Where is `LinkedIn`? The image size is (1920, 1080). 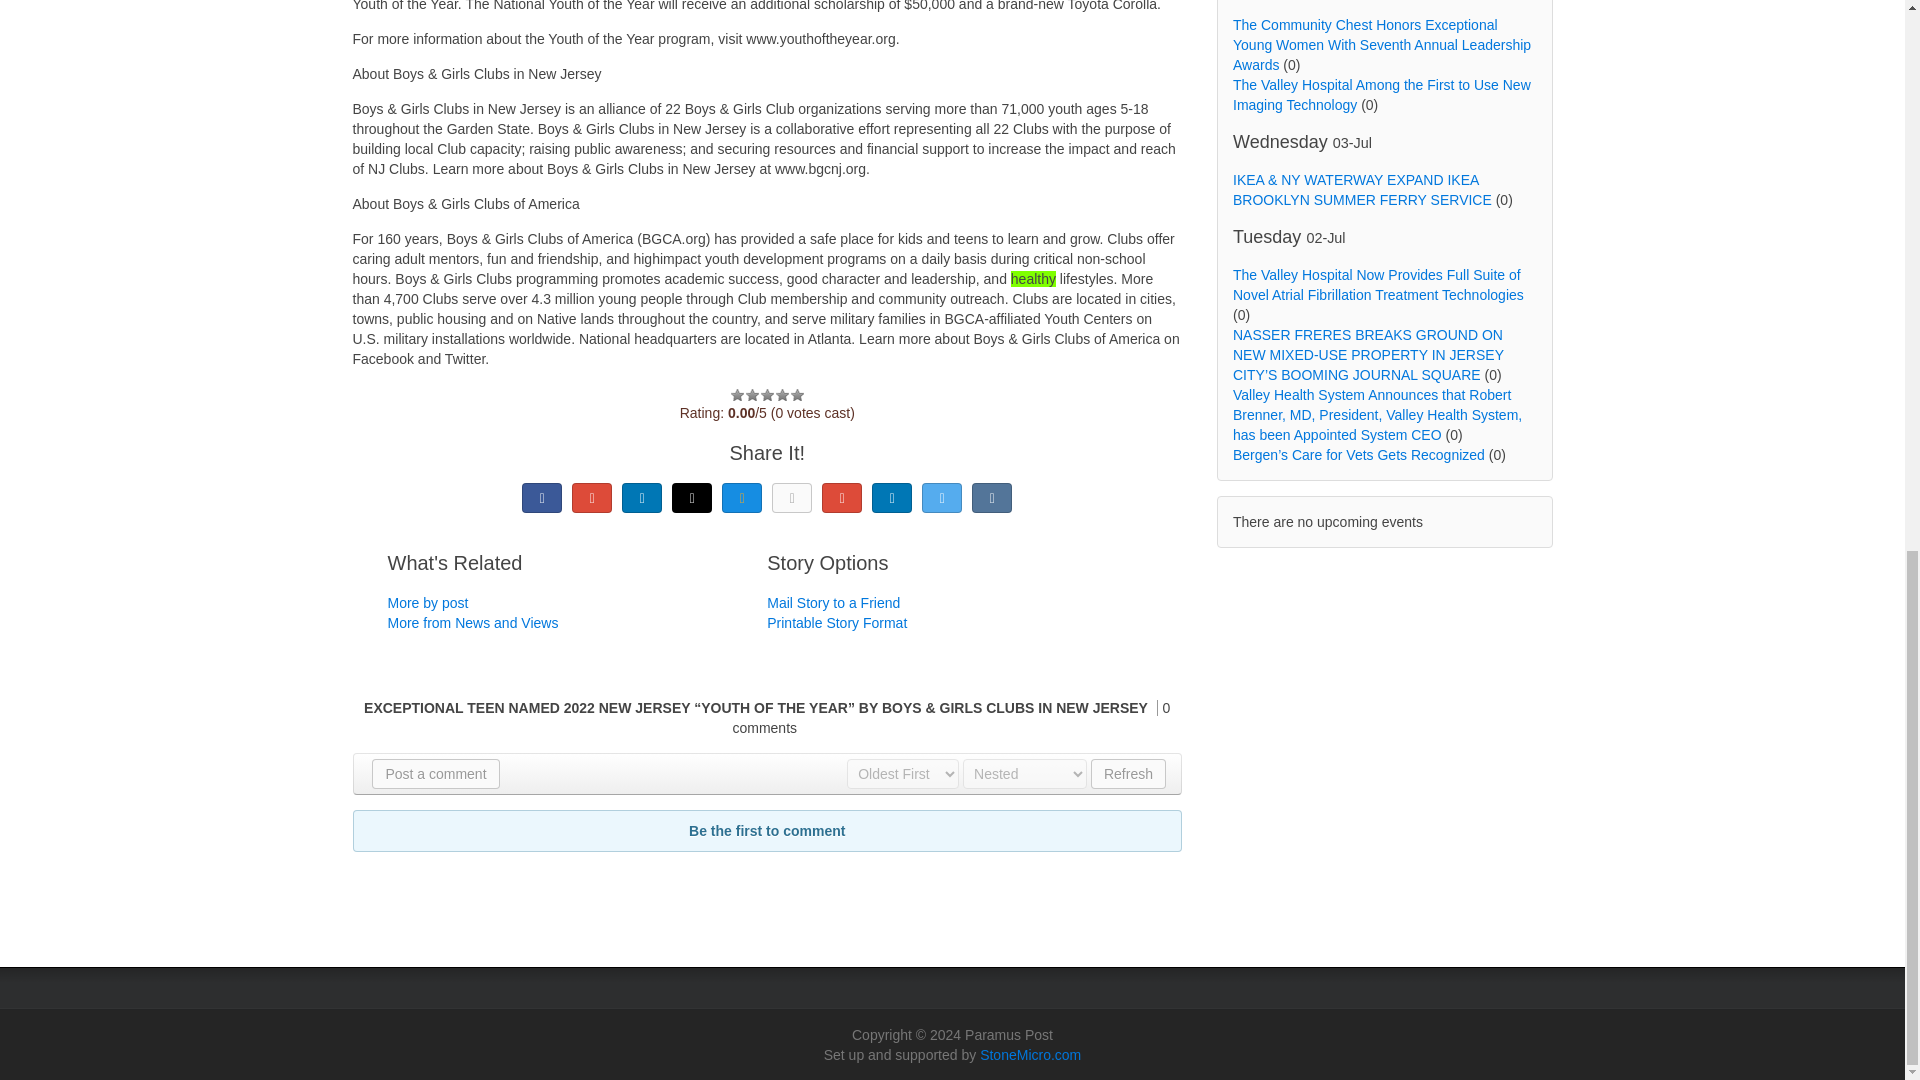 LinkedIn is located at coordinates (642, 498).